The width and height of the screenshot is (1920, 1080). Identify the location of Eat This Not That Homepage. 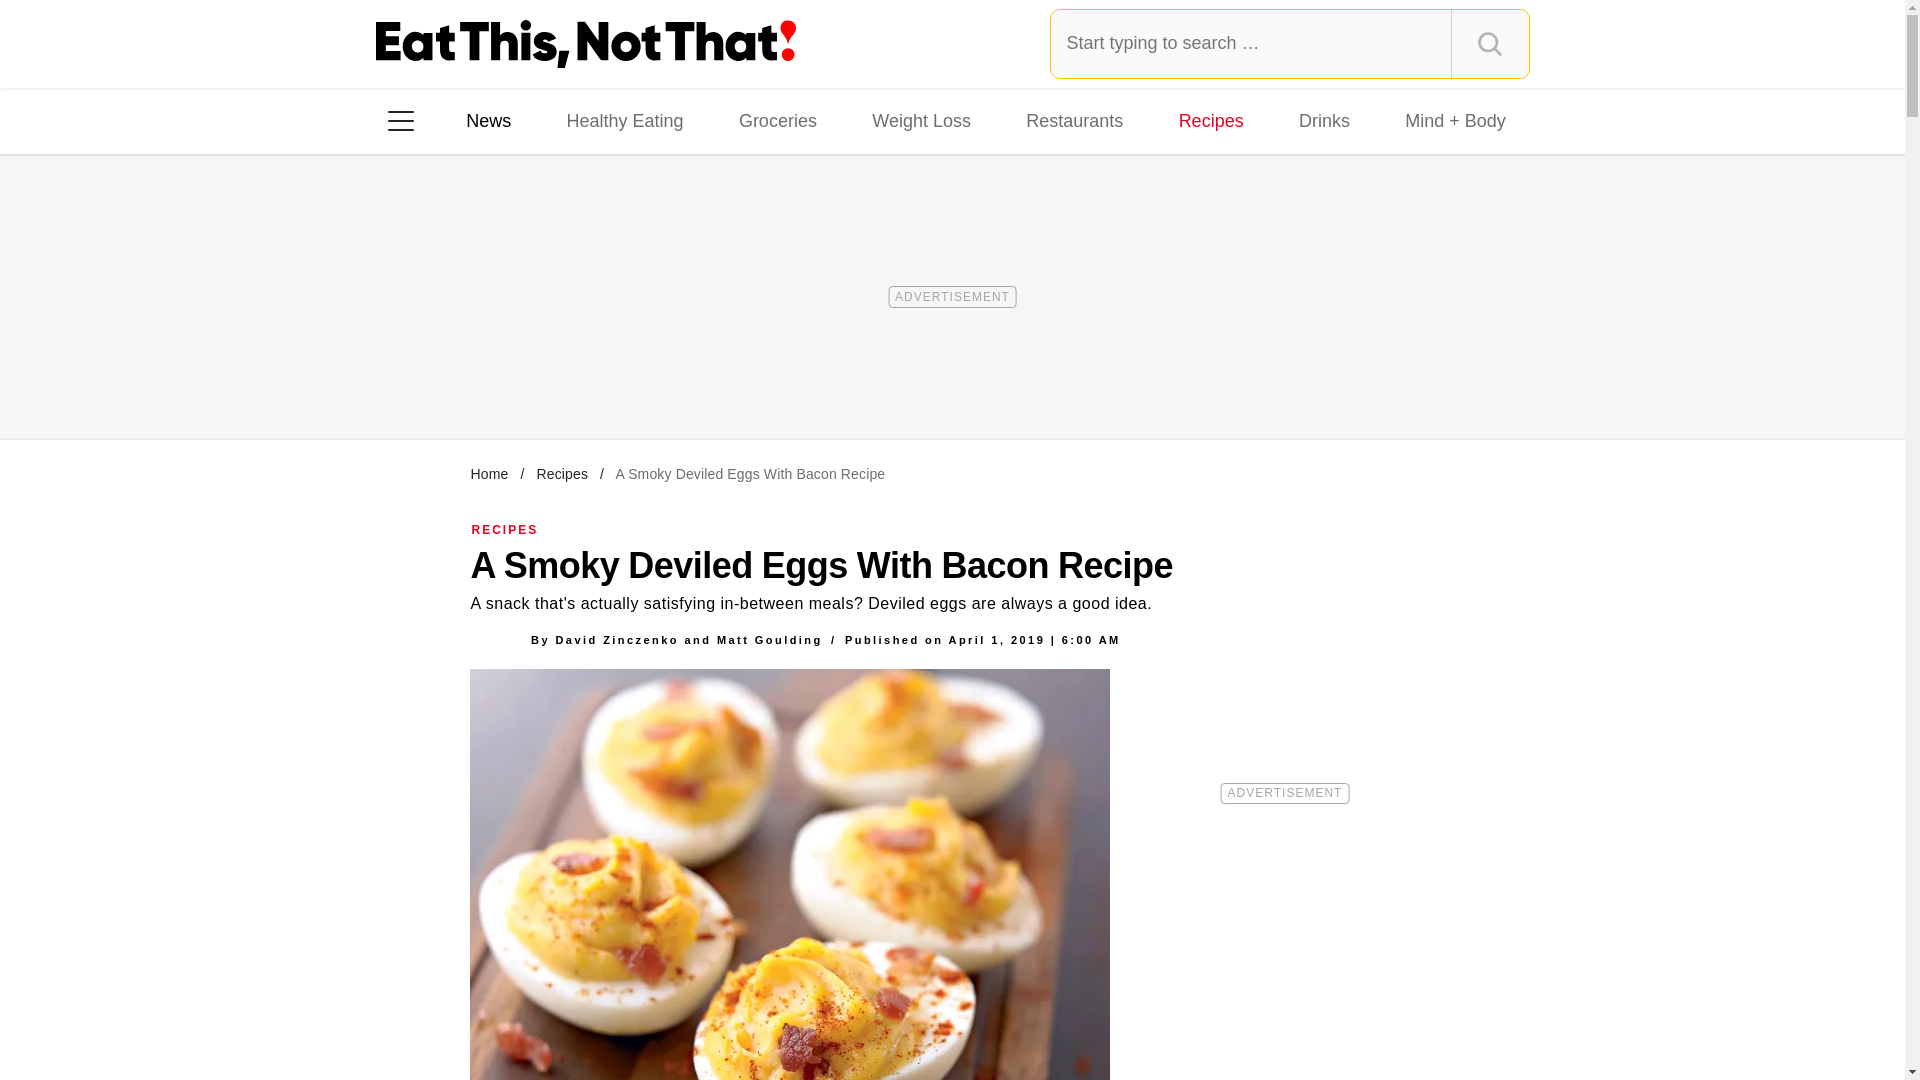
(586, 44).